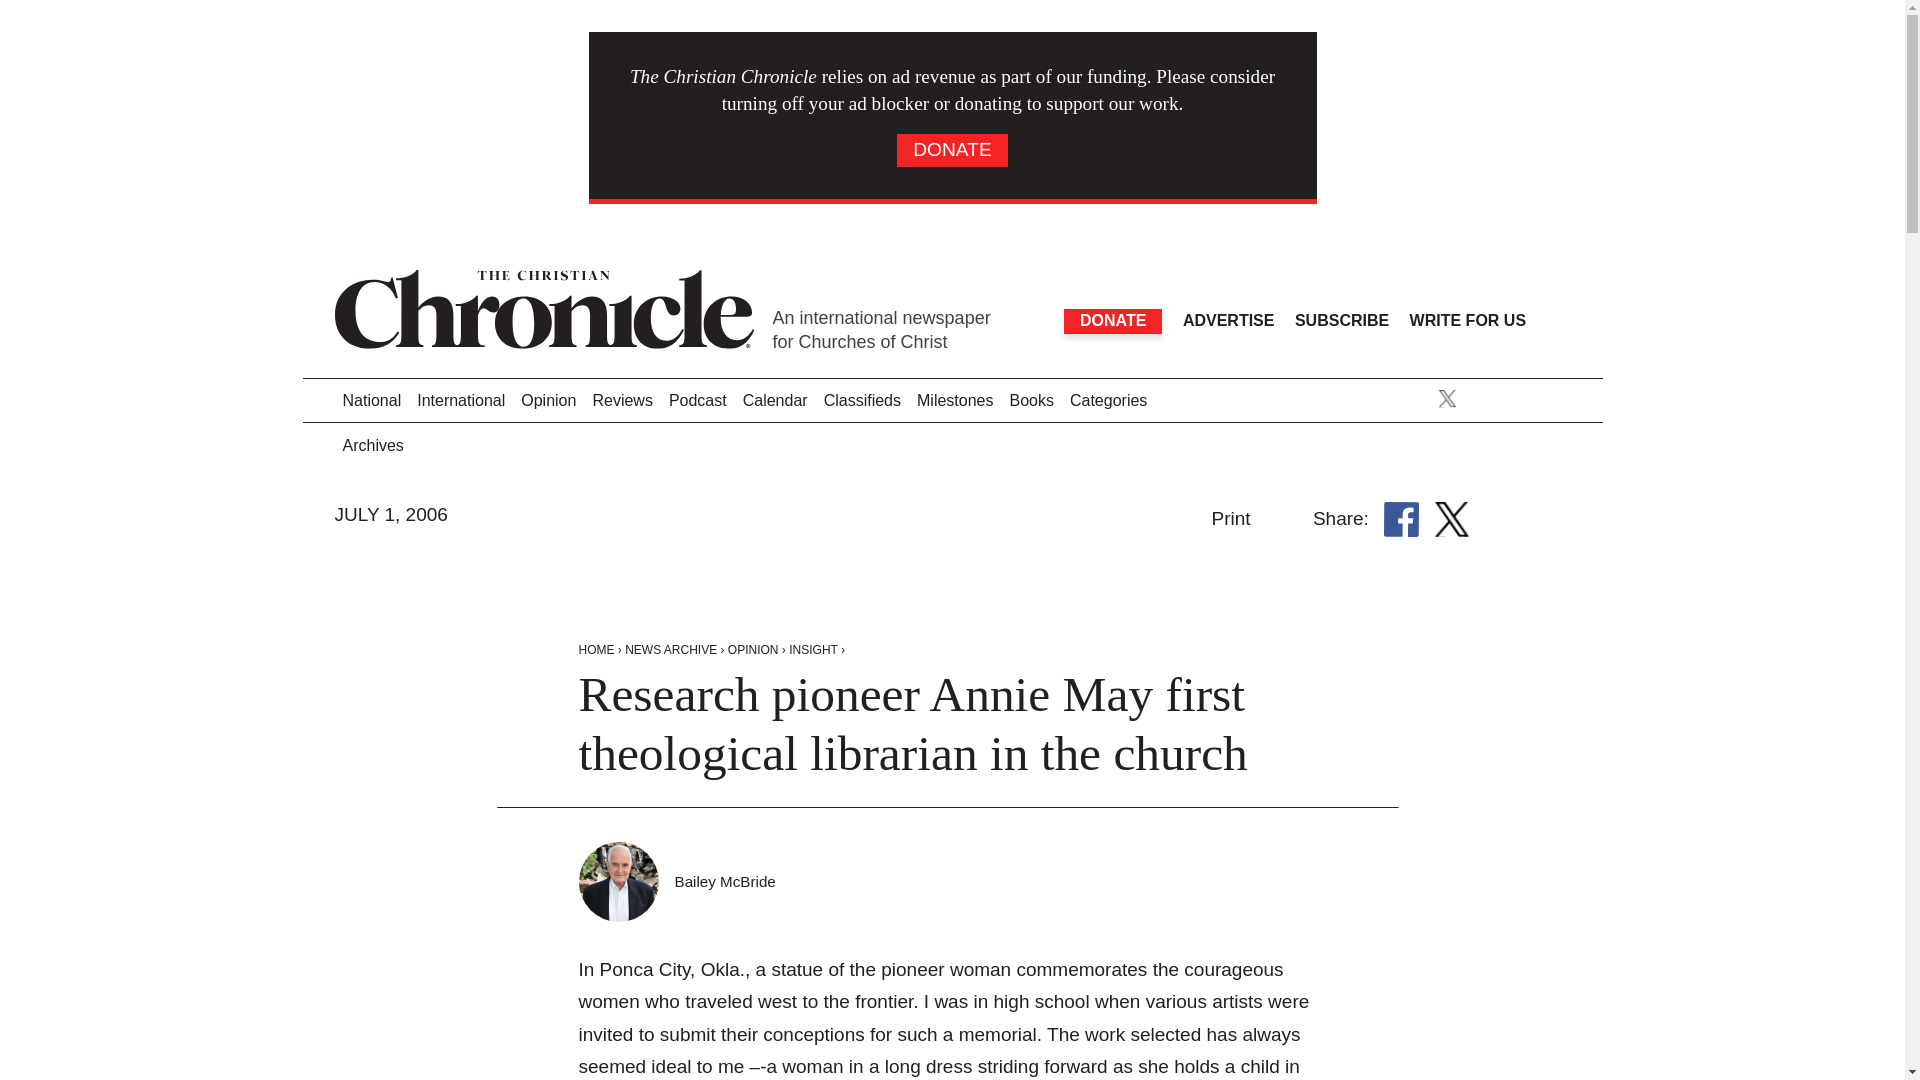  I want to click on Classifieds, so click(862, 402).